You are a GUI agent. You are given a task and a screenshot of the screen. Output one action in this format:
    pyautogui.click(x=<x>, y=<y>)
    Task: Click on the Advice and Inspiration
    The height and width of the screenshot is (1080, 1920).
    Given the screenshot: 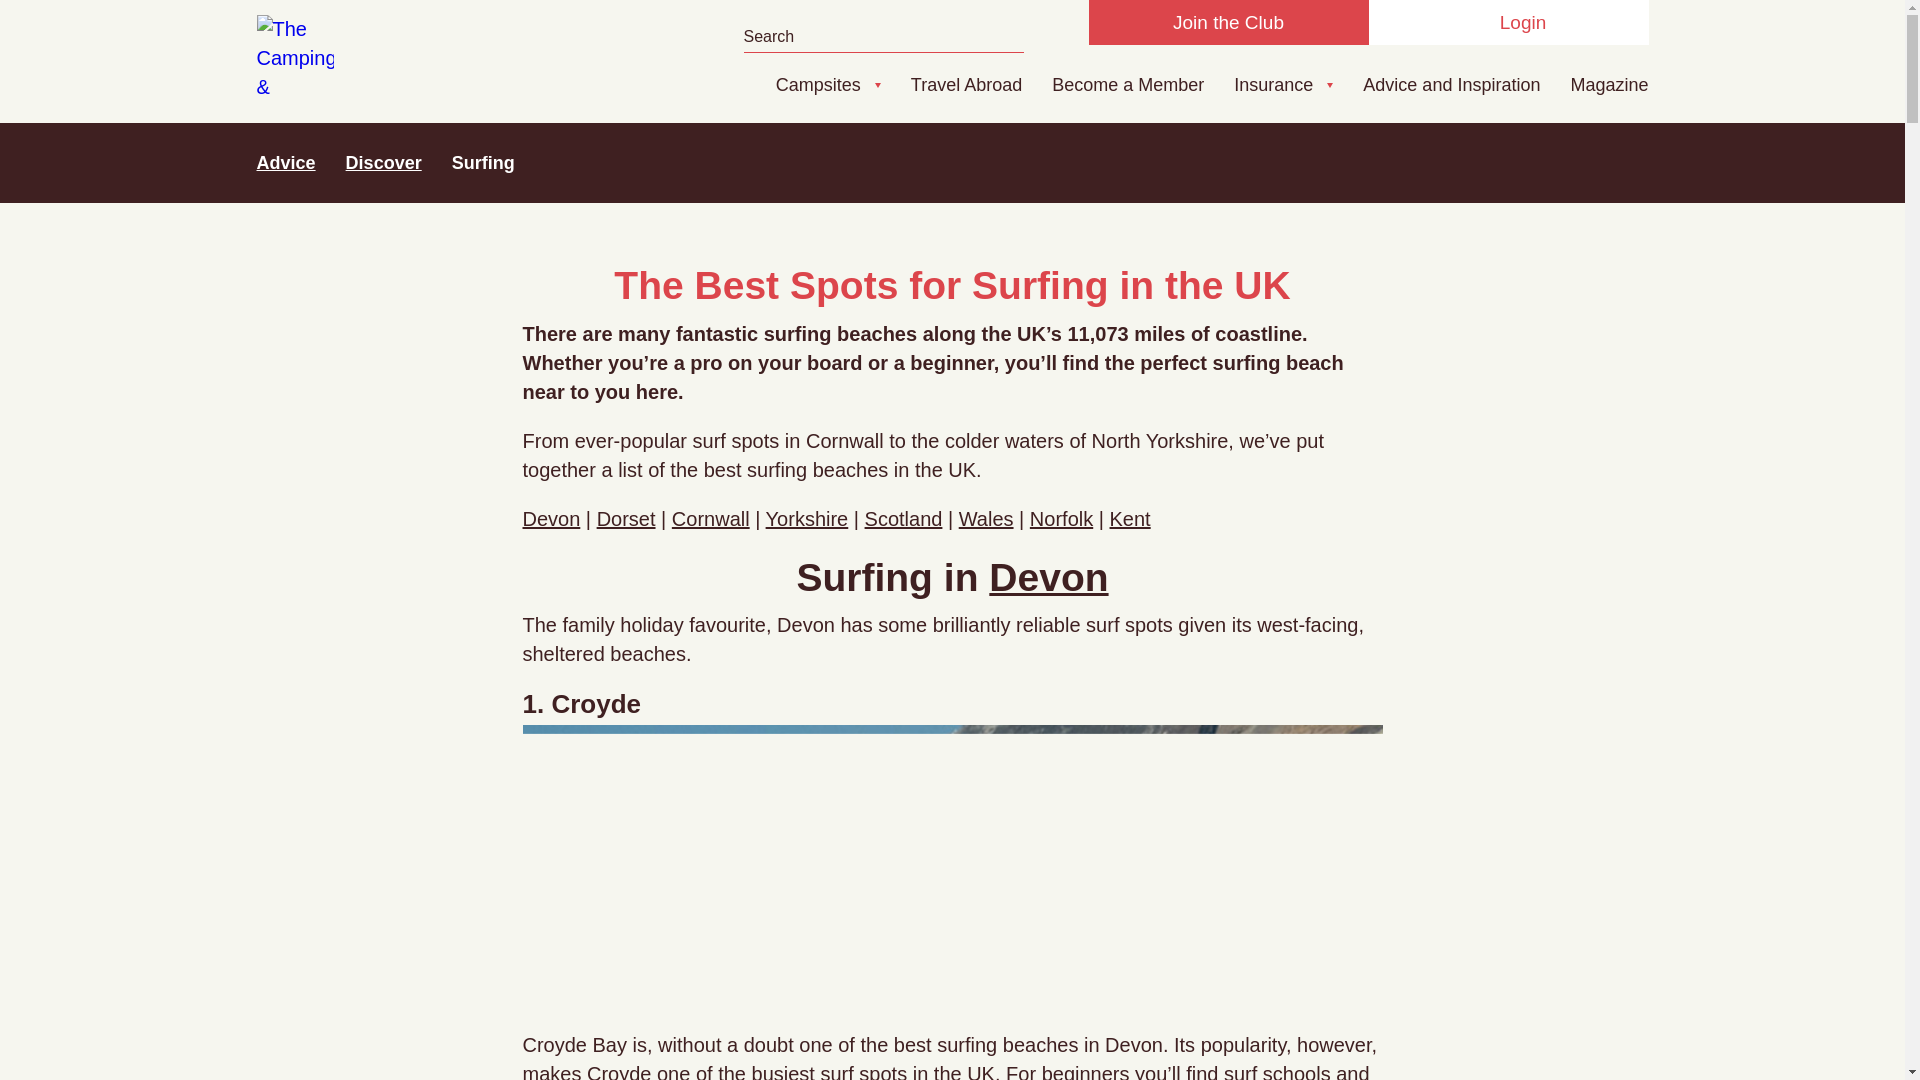 What is the action you would take?
    pyautogui.click(x=1451, y=84)
    